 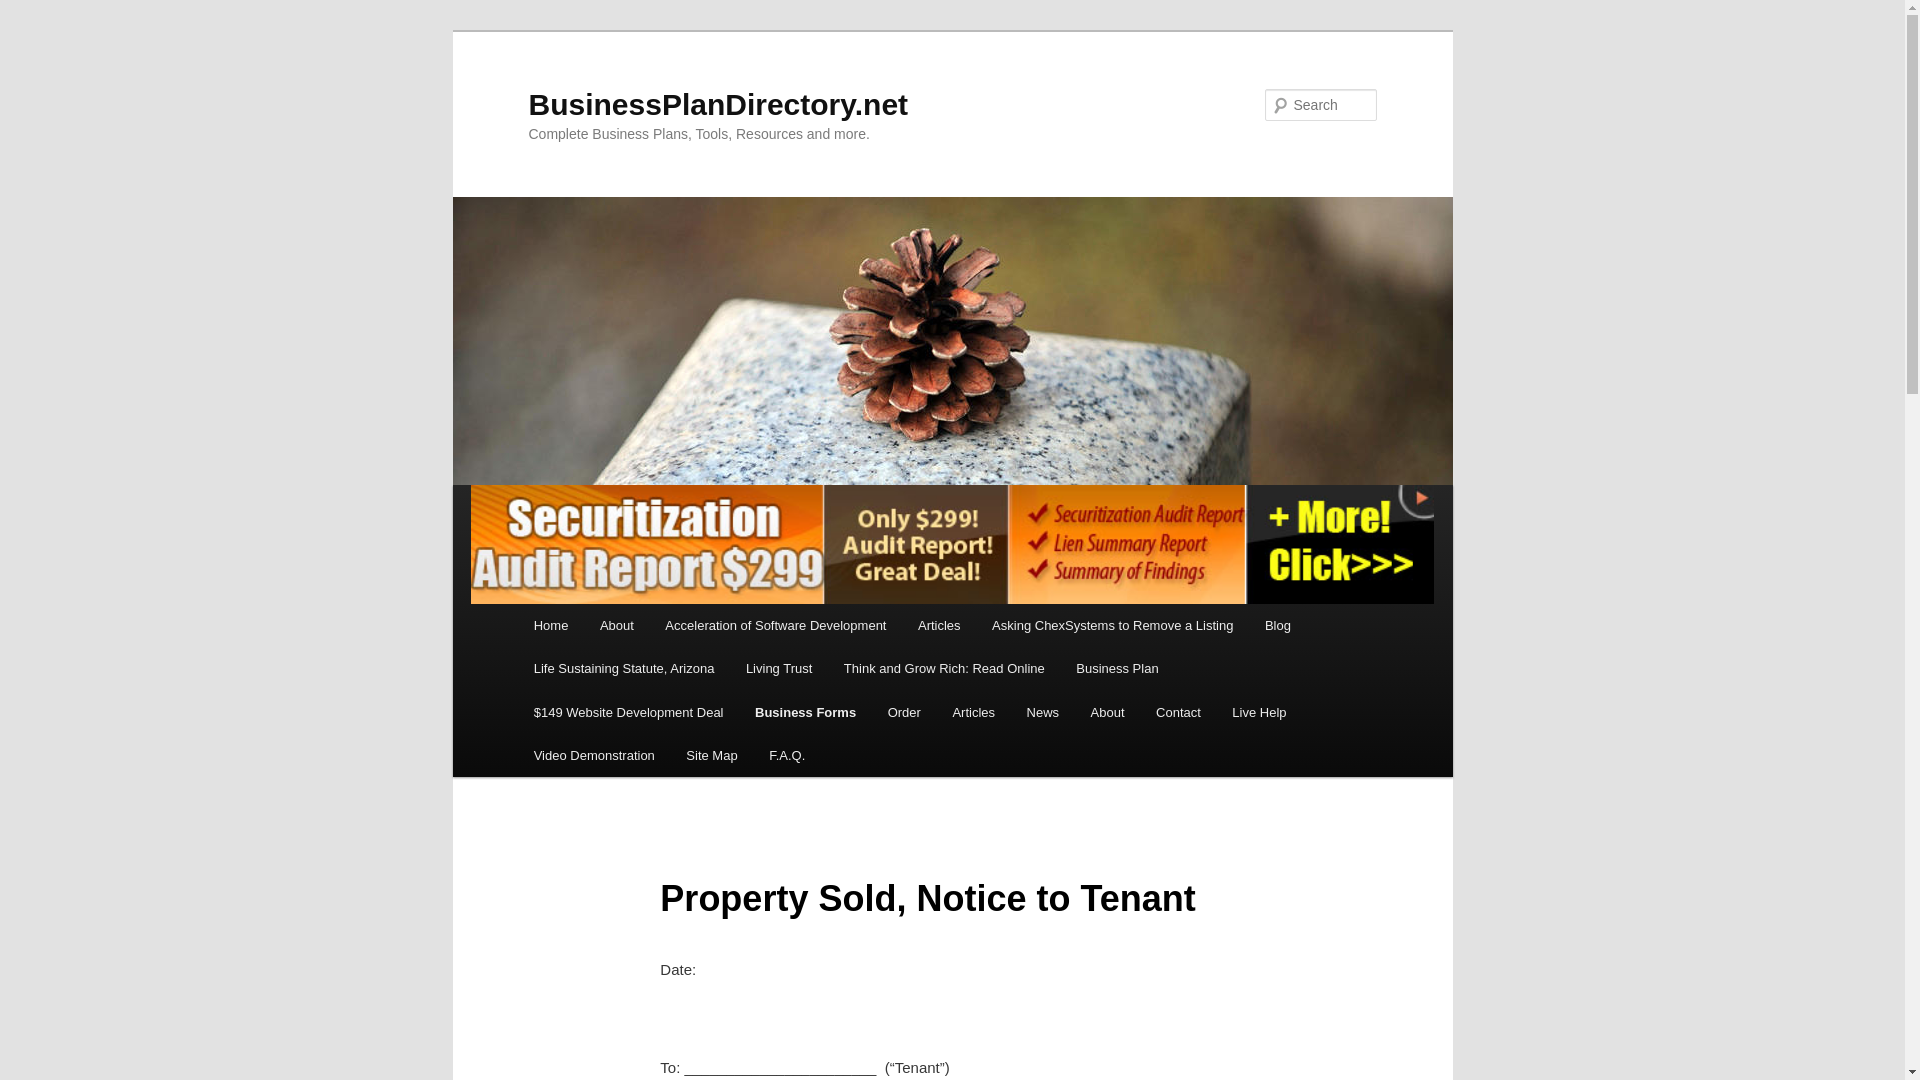 What do you see at coordinates (32, 11) in the screenshot?
I see `Search` at bounding box center [32, 11].